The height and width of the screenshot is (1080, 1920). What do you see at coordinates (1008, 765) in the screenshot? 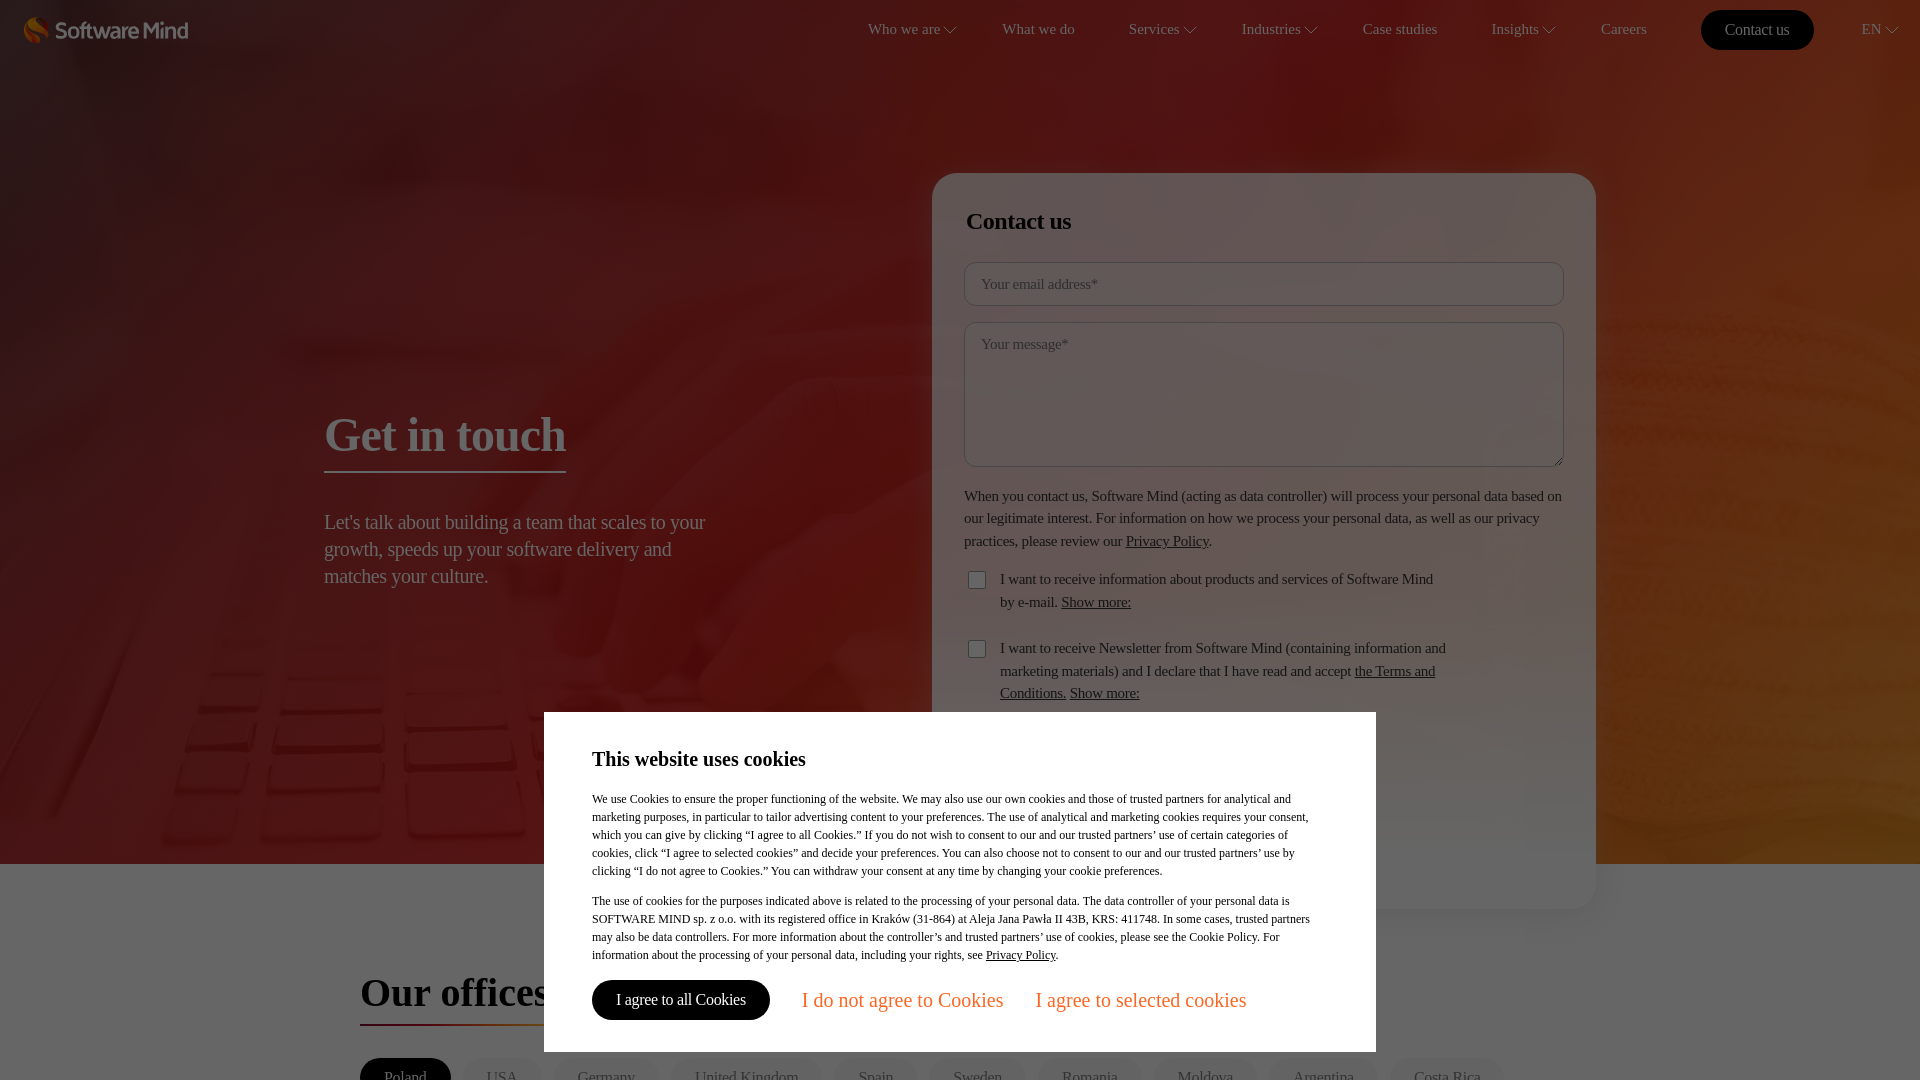
I see `SEND` at bounding box center [1008, 765].